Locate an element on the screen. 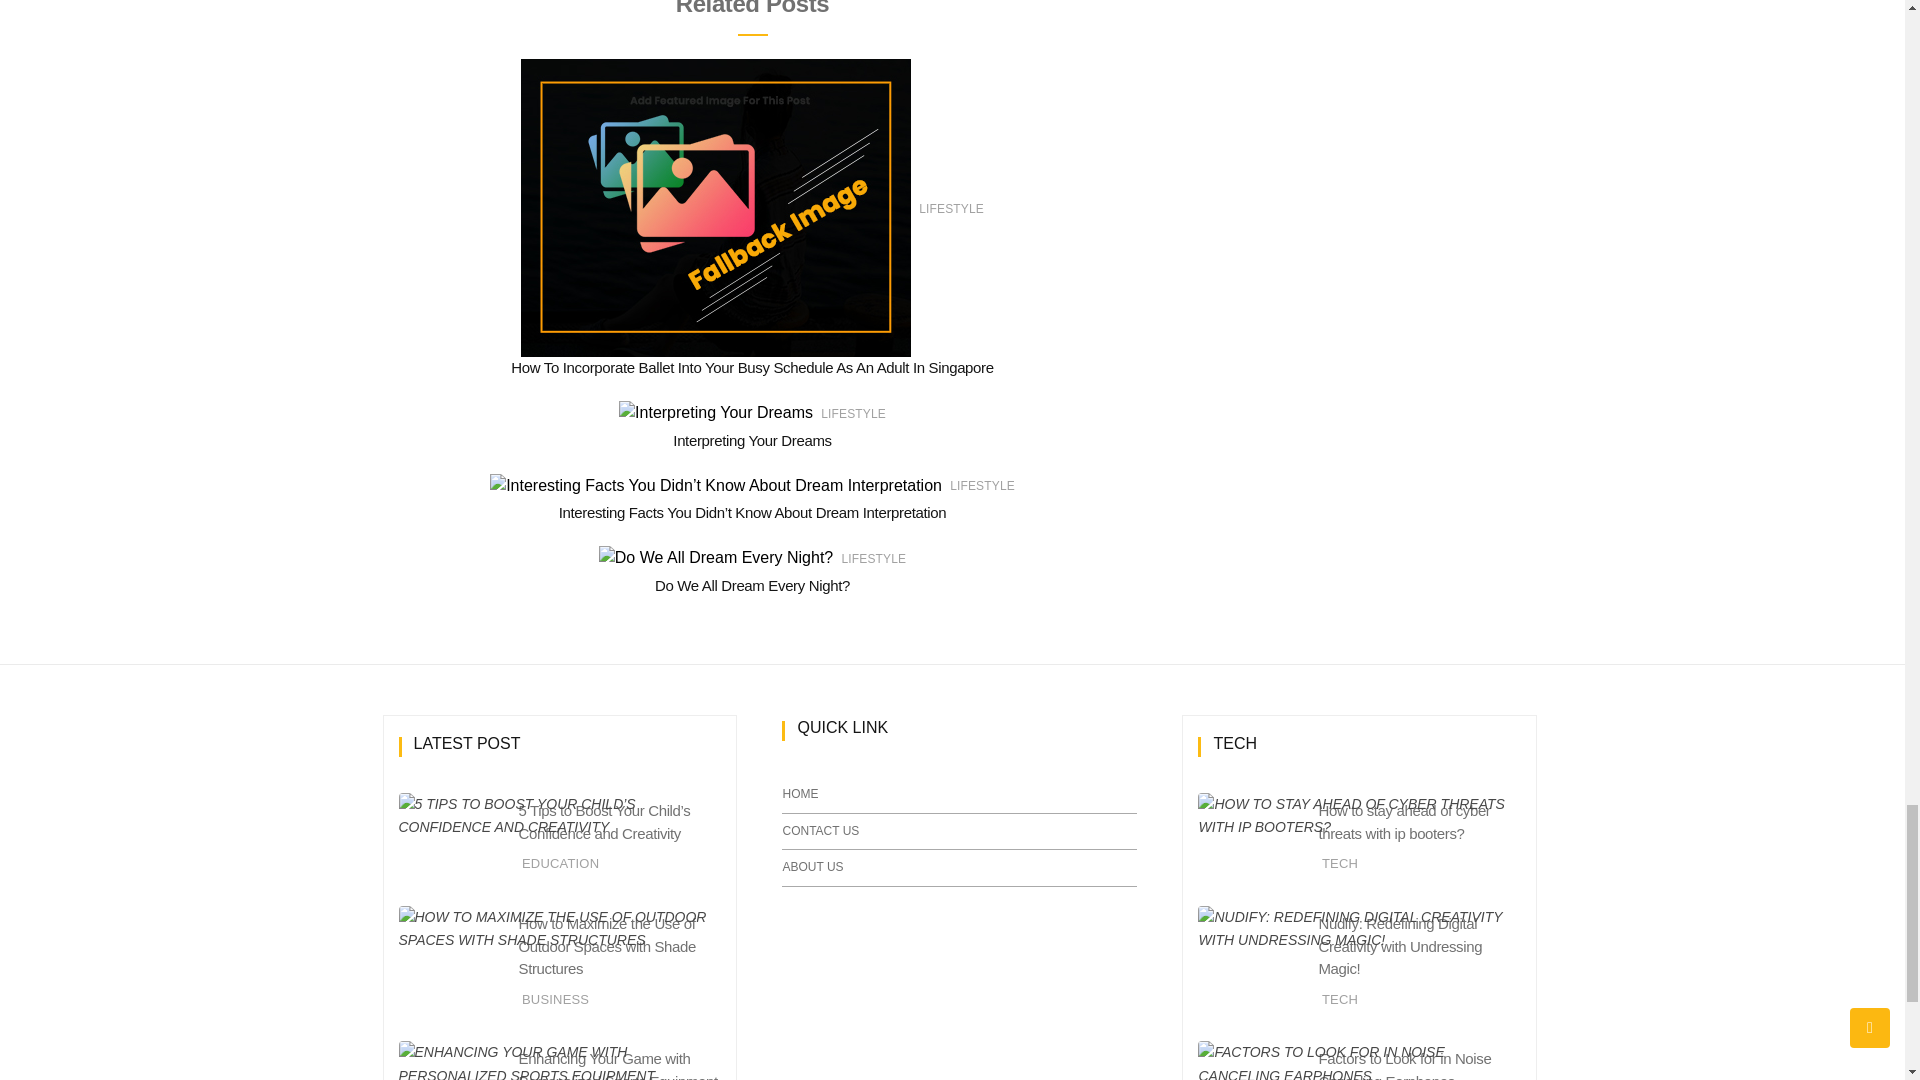 The height and width of the screenshot is (1080, 1920). LIFESTYLE is located at coordinates (873, 558).